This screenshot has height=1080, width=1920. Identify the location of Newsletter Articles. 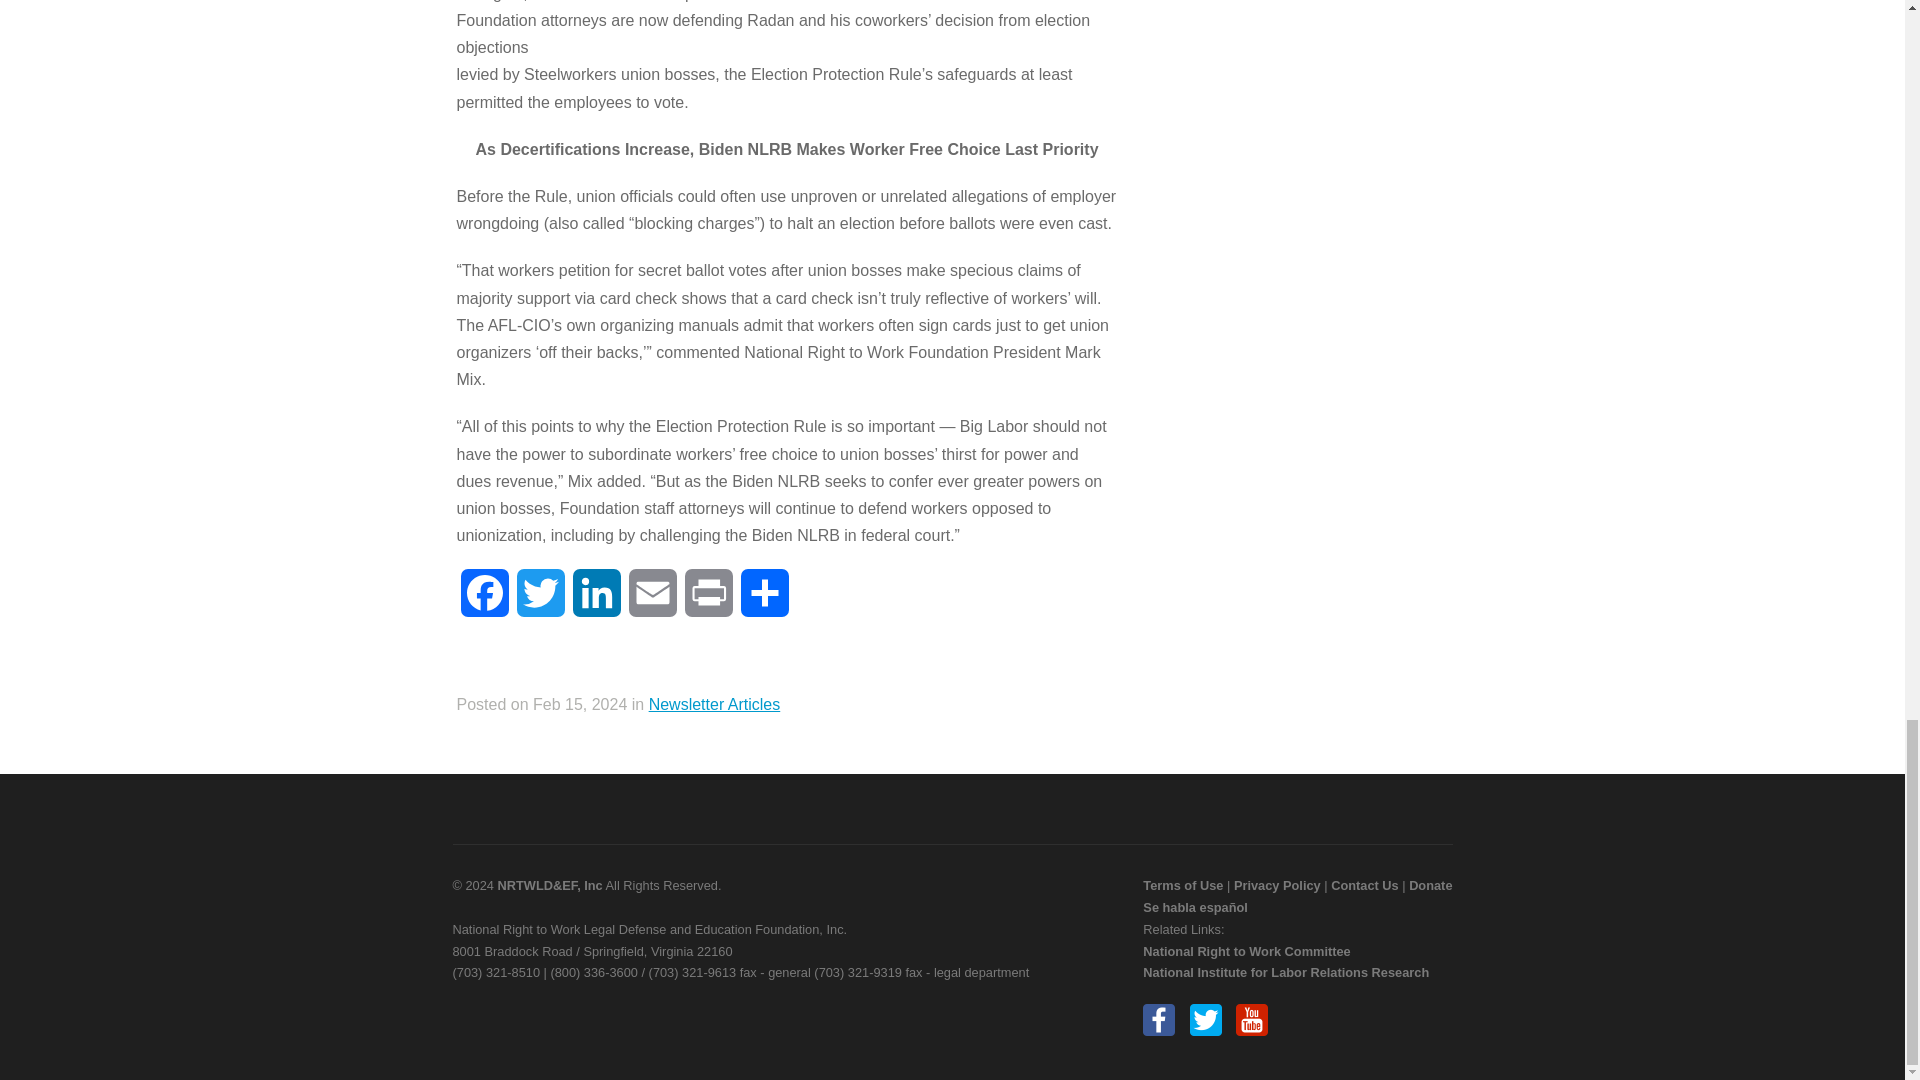
(714, 704).